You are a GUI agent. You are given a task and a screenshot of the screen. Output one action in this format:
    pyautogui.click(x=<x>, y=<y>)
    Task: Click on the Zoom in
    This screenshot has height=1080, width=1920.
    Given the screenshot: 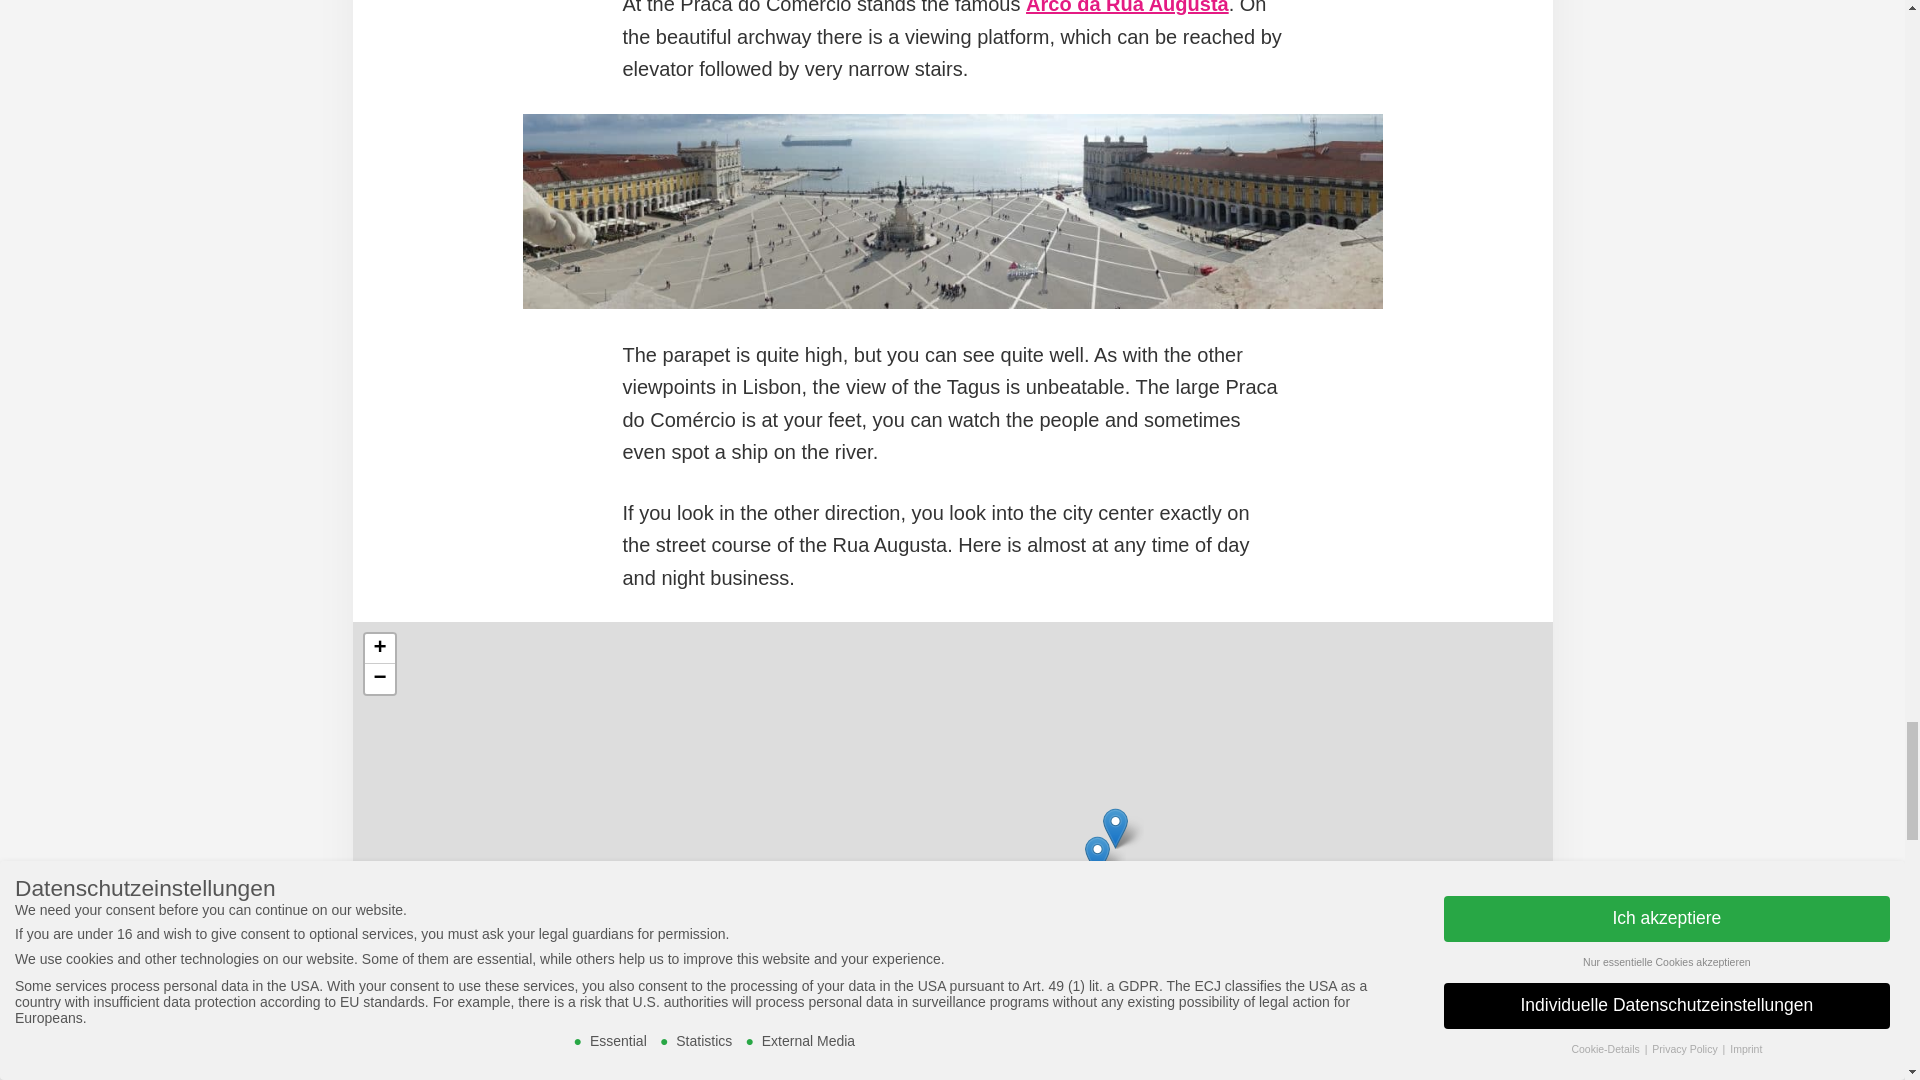 What is the action you would take?
    pyautogui.click(x=378, y=648)
    